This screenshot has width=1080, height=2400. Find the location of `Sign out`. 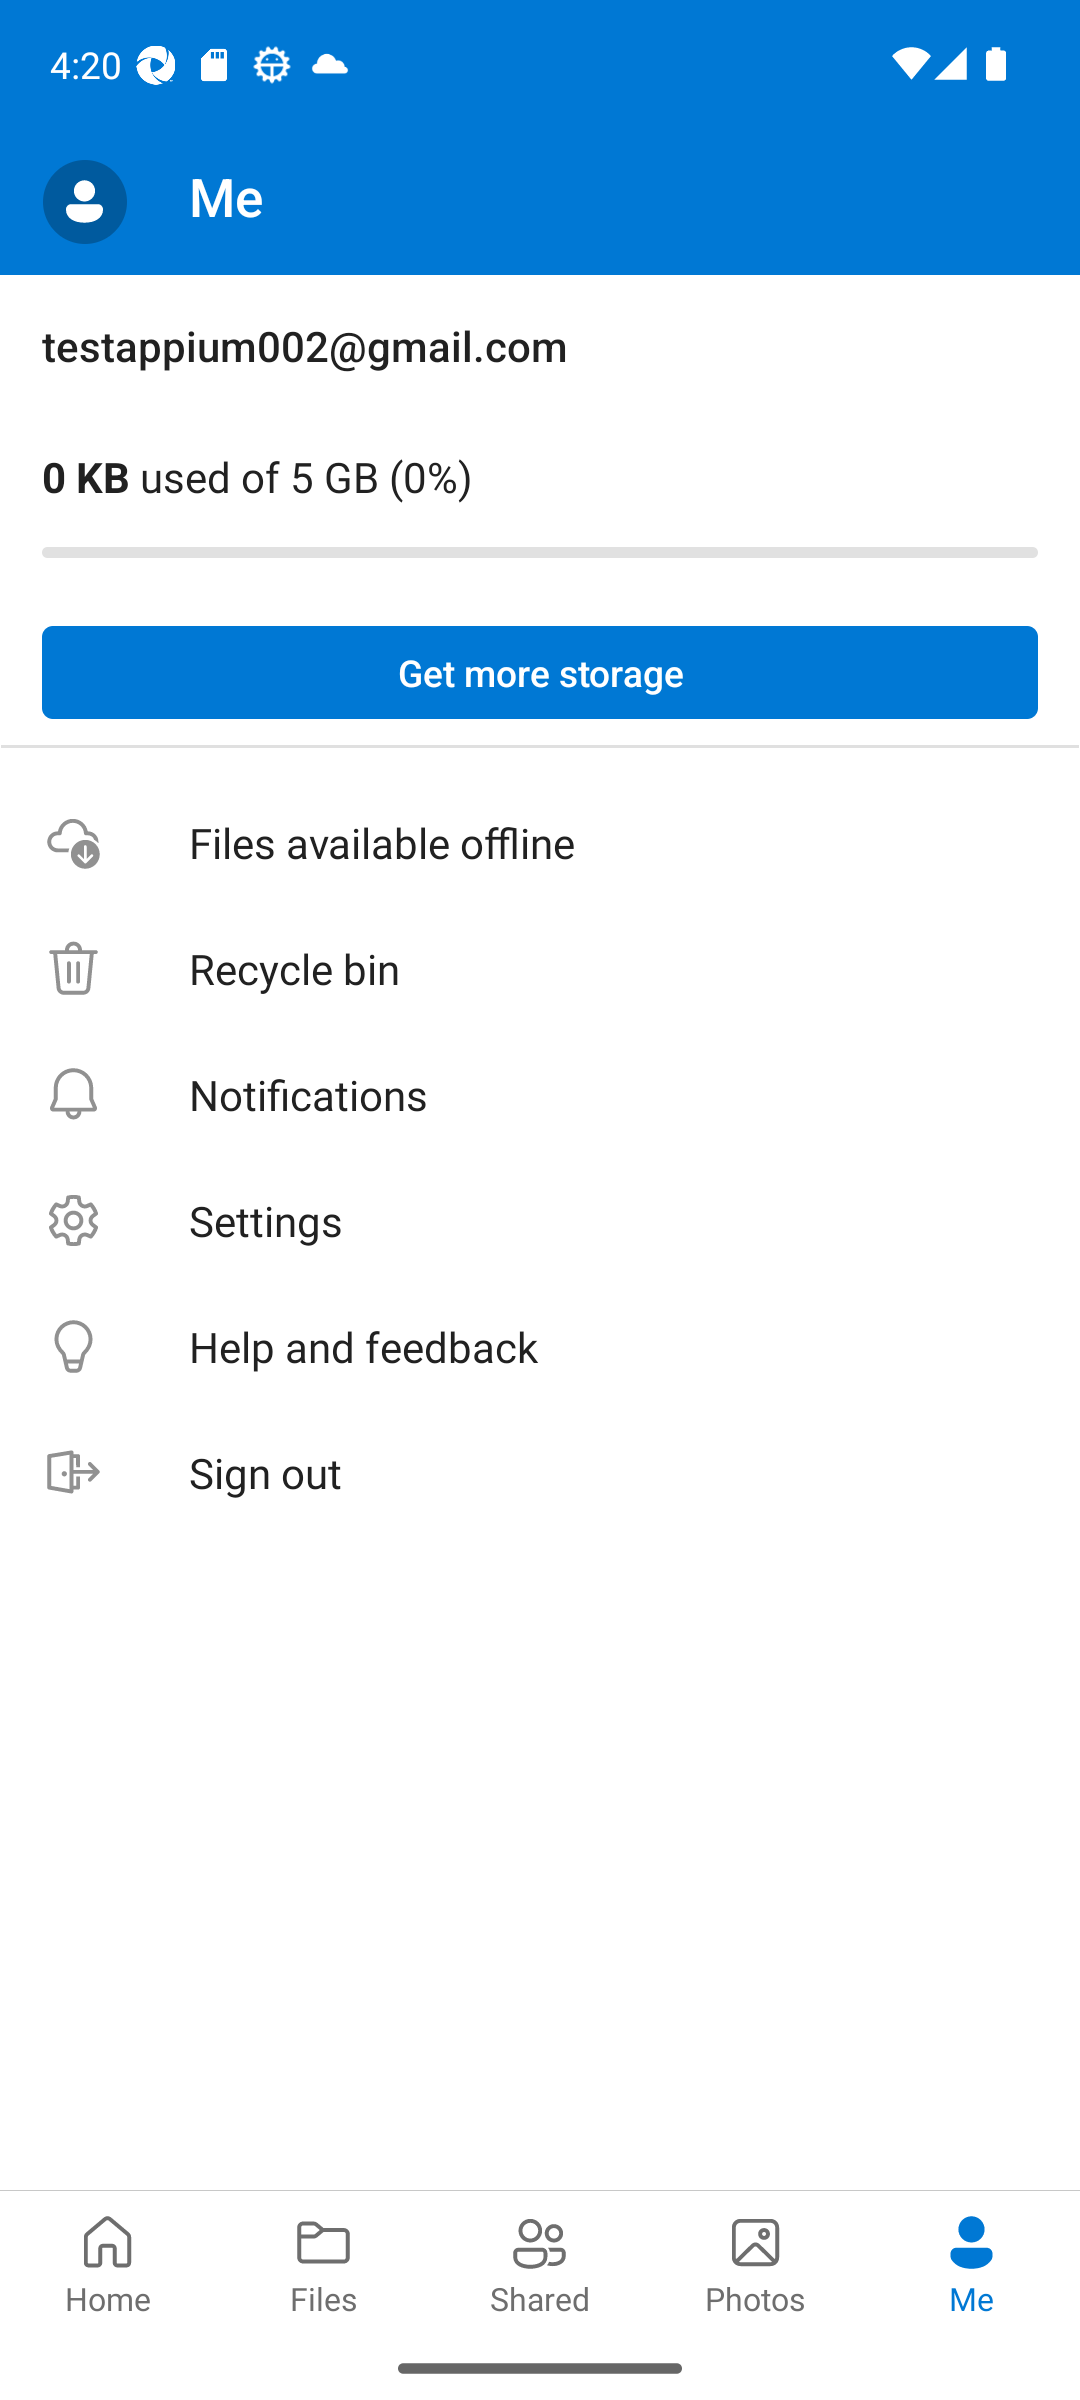

Sign out is located at coordinates (540, 1474).